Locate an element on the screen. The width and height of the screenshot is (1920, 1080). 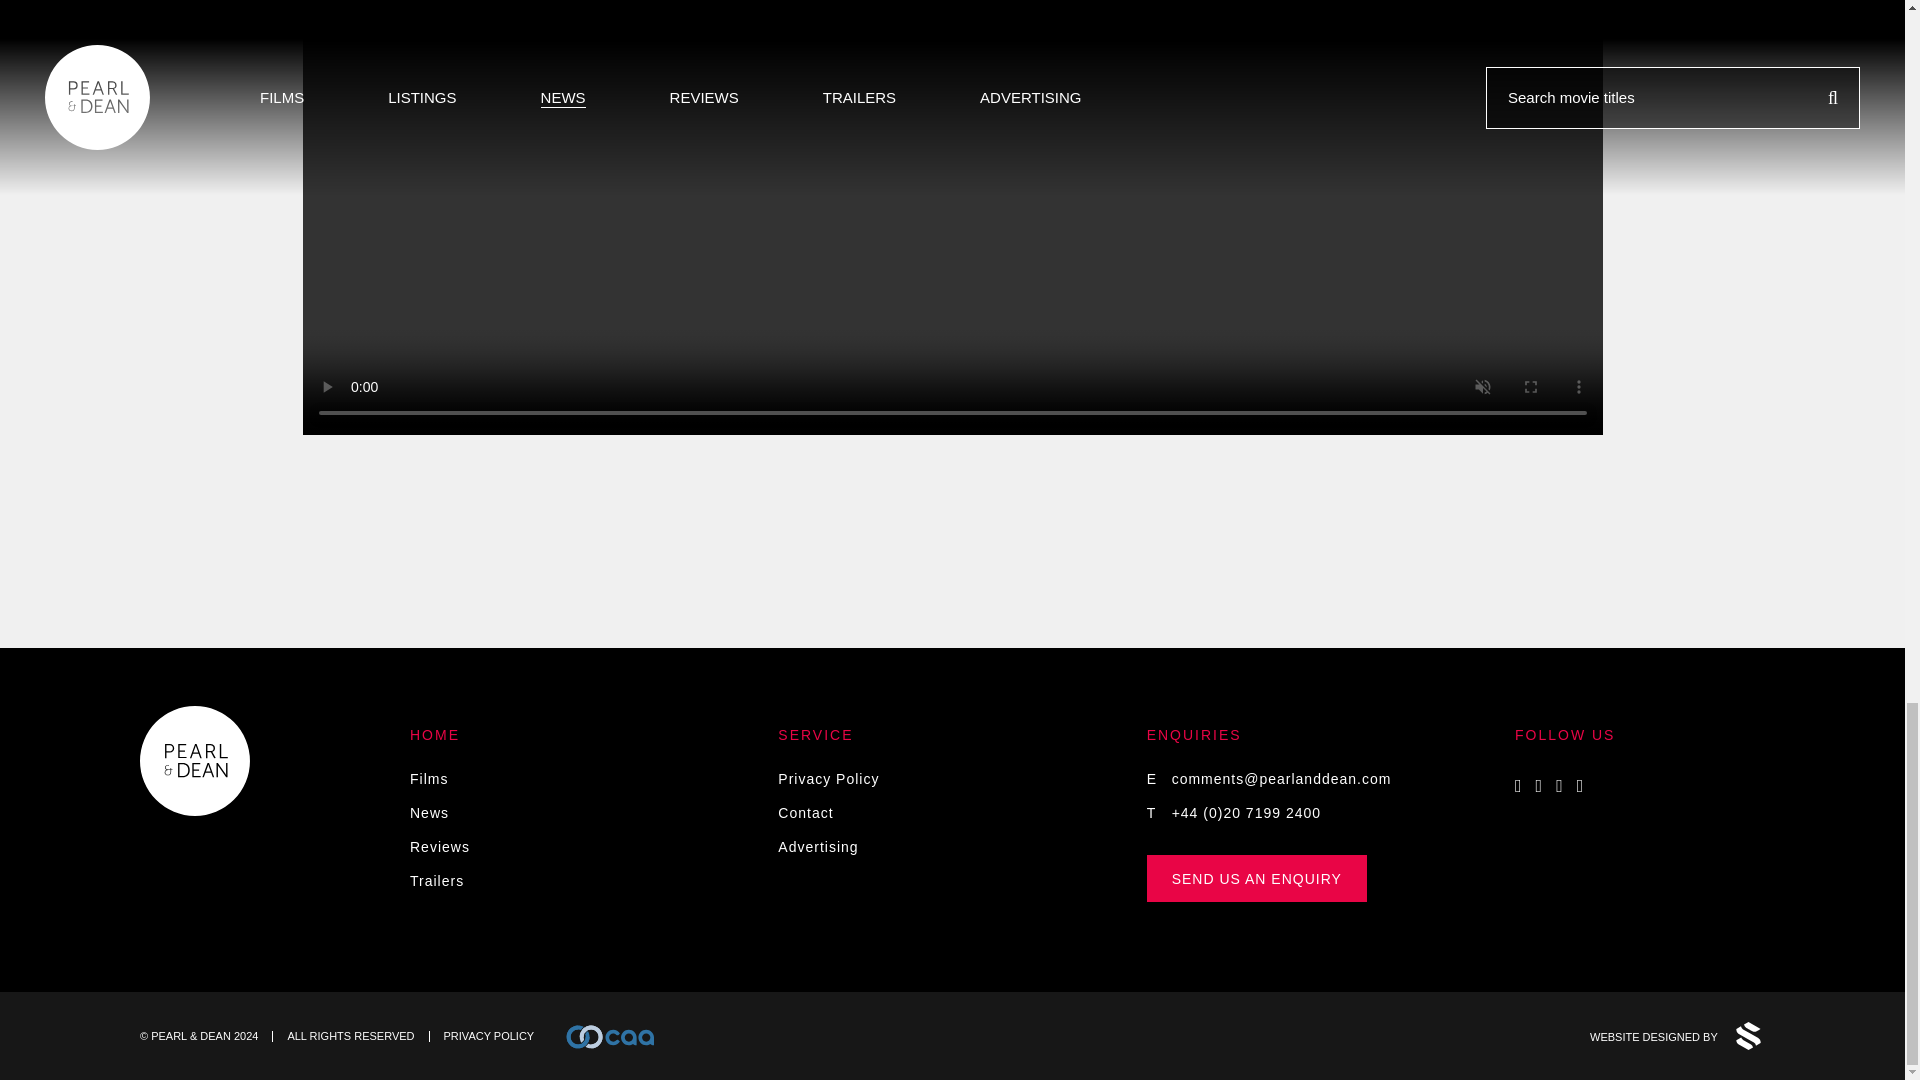
Privacy Policy is located at coordinates (828, 779).